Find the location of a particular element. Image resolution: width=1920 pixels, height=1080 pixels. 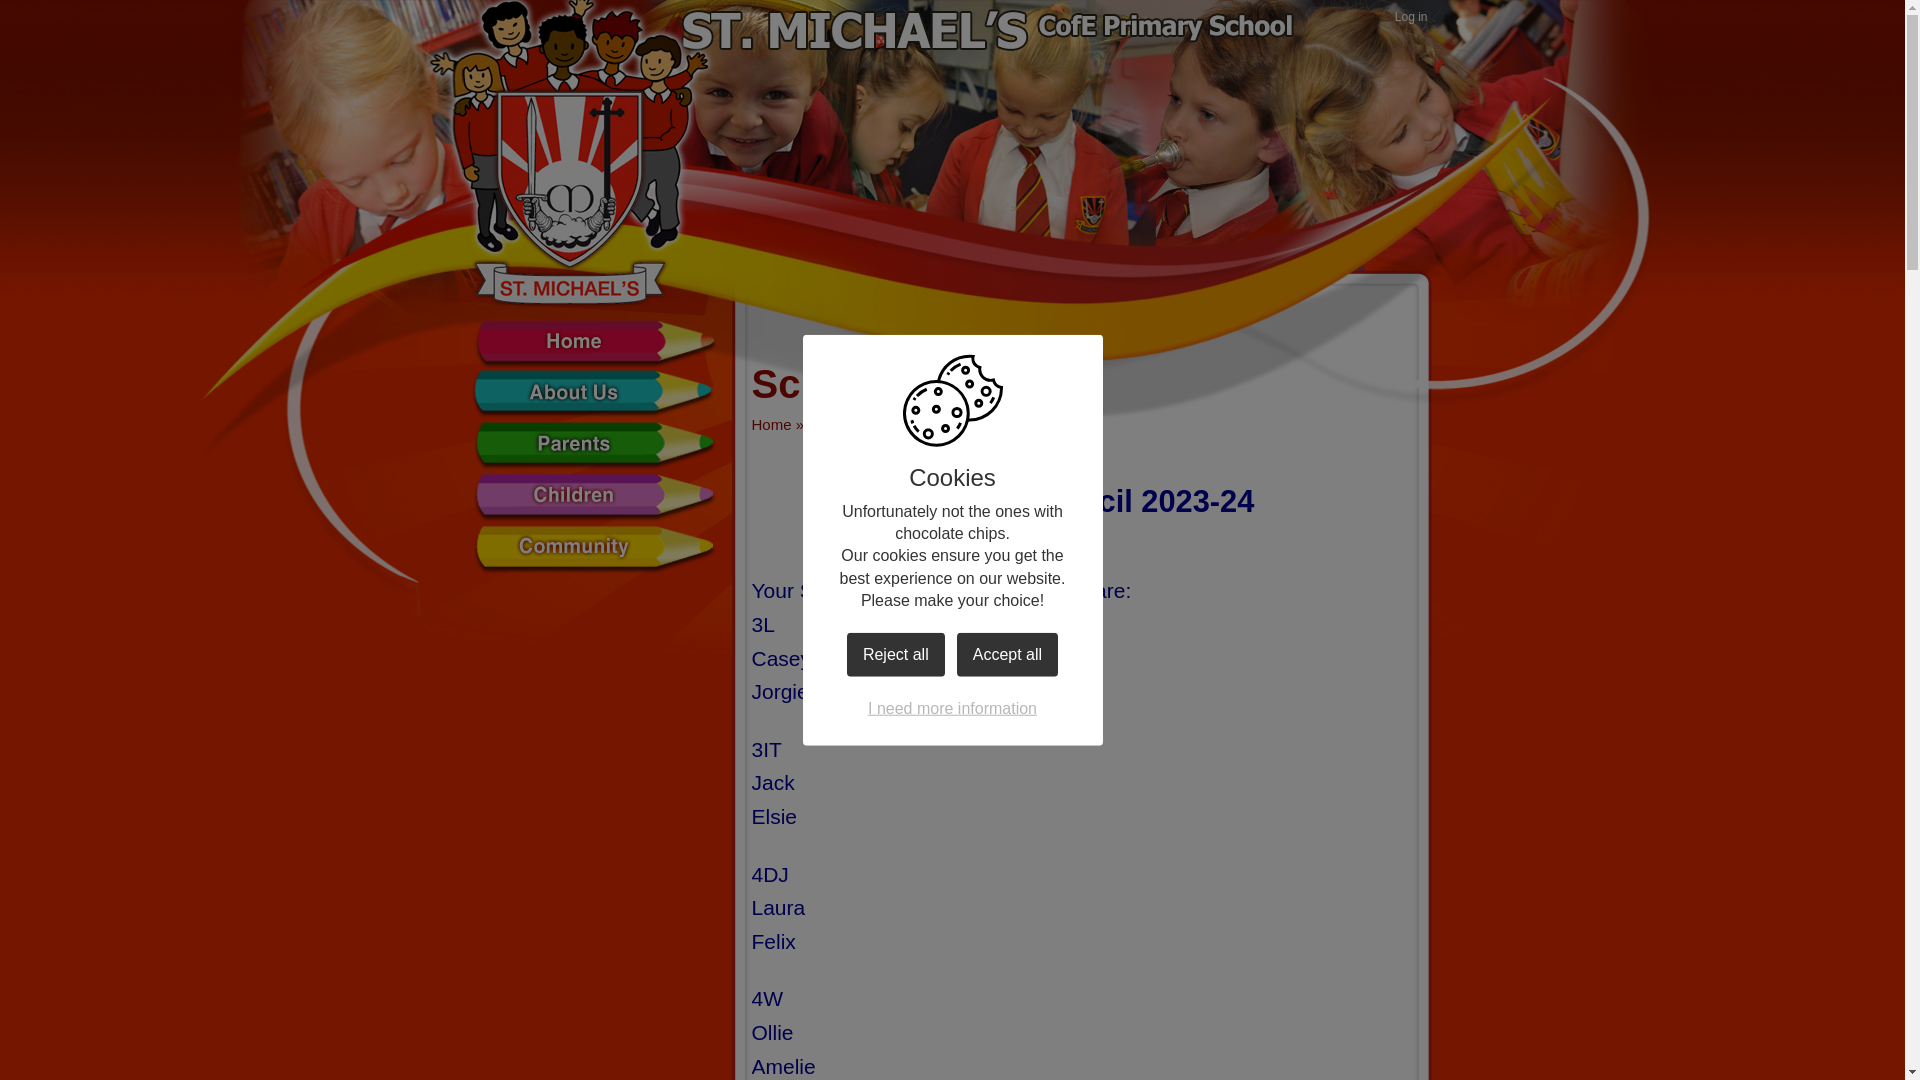

Home is located at coordinates (593, 344).